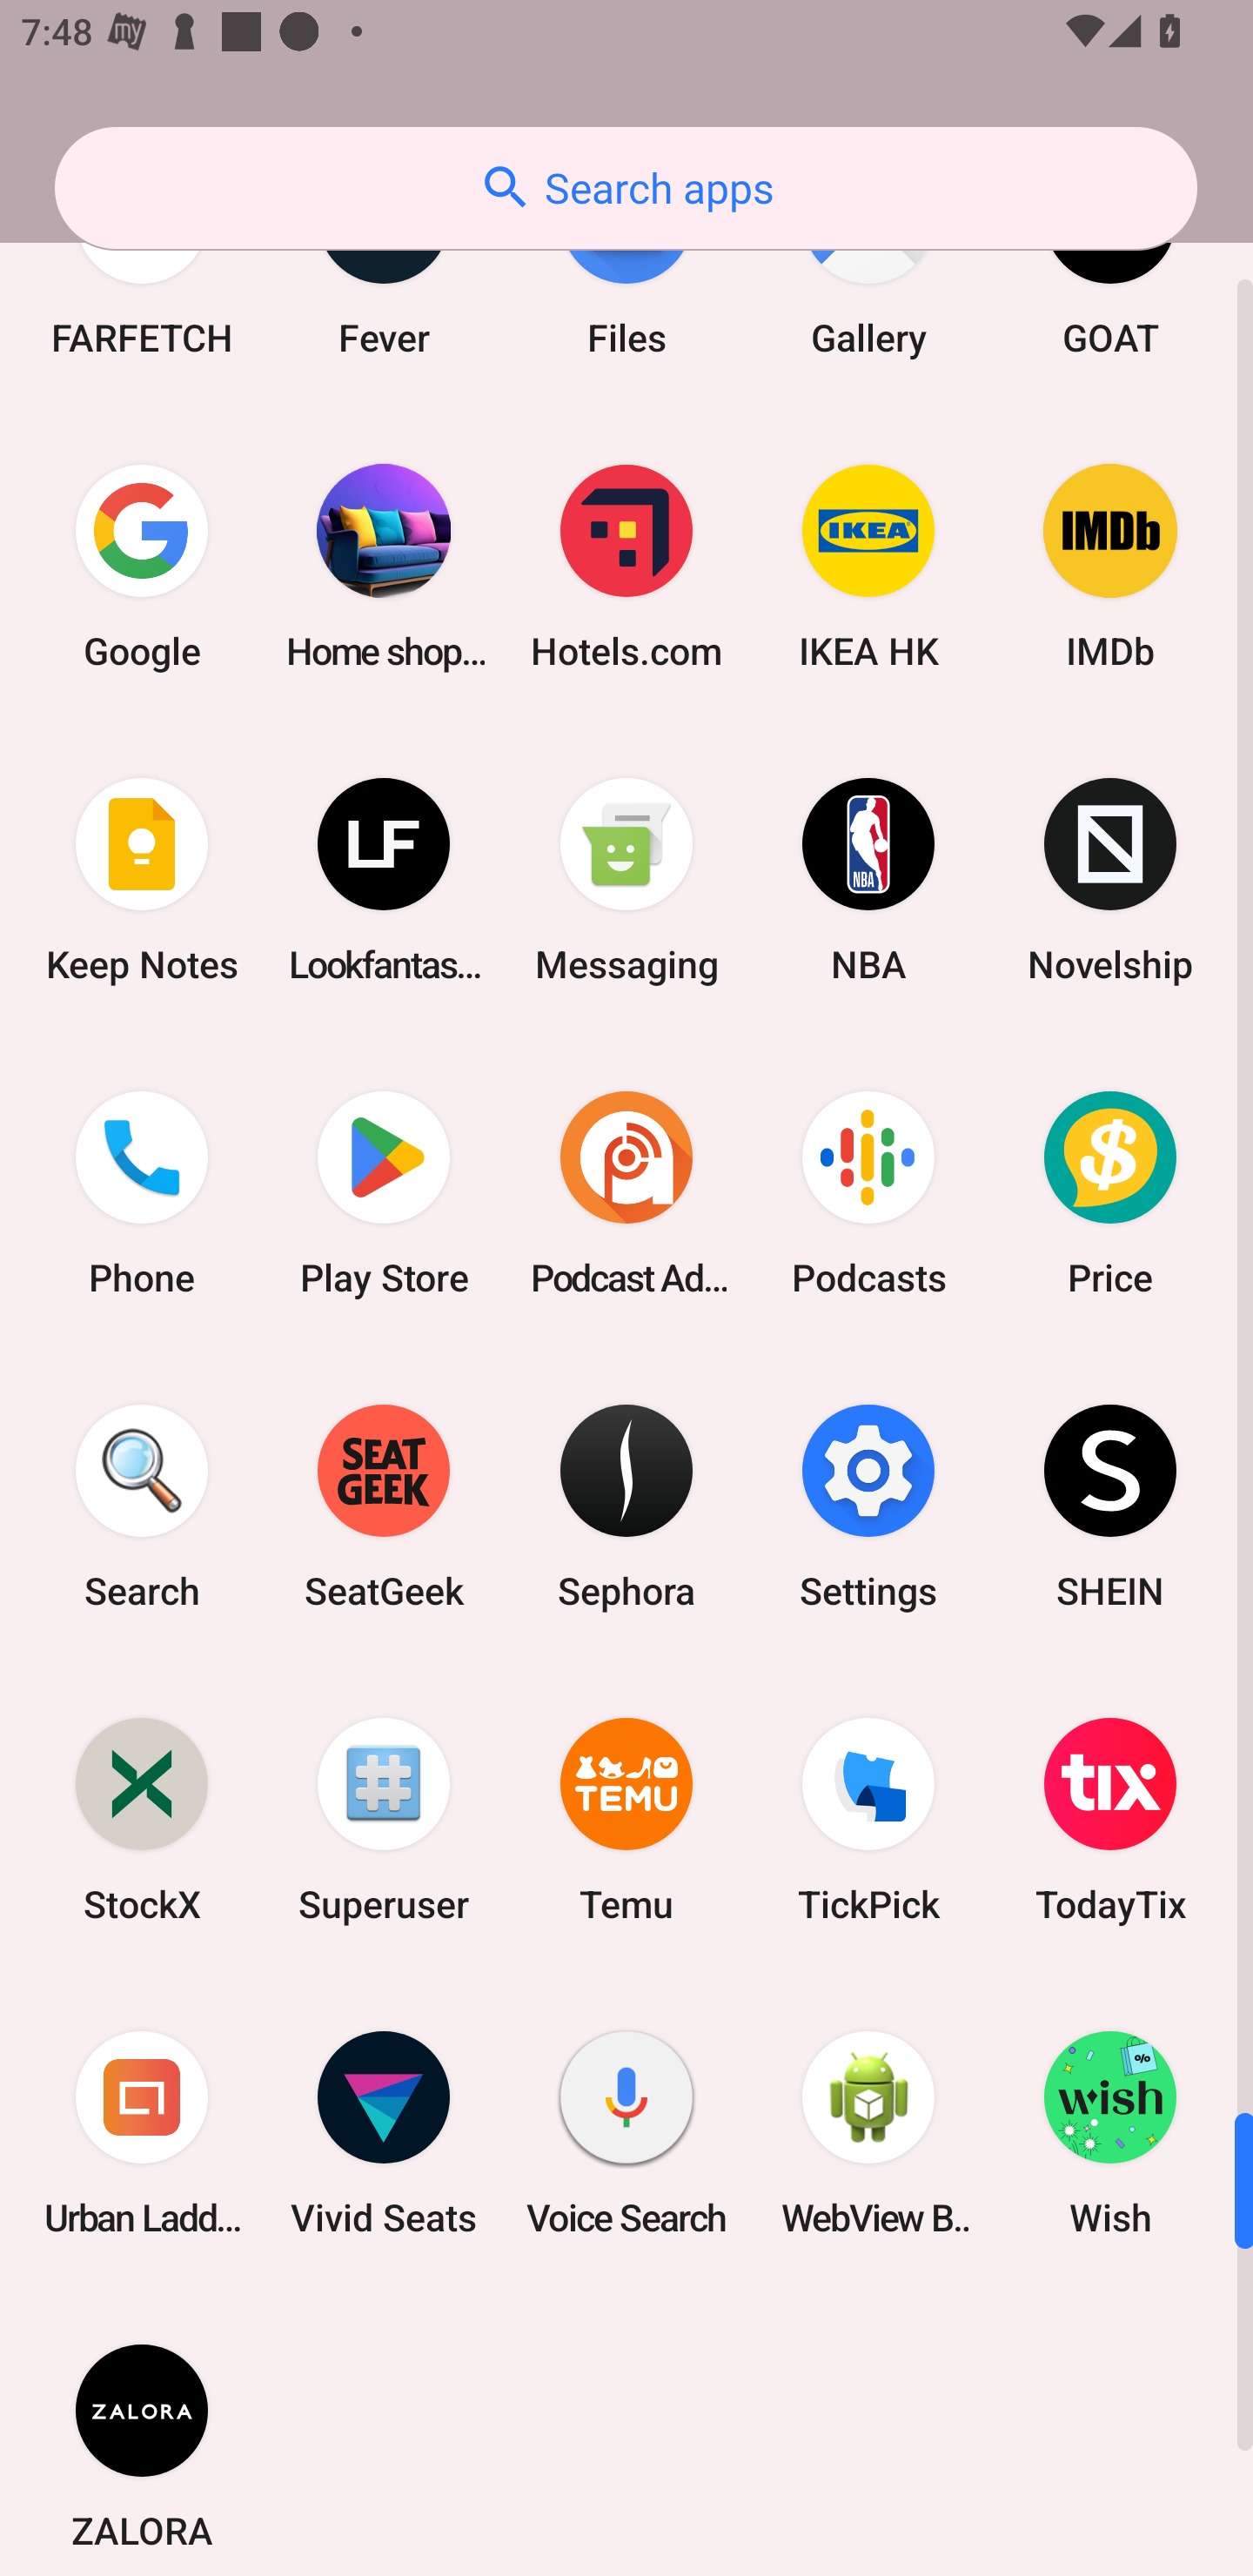  Describe the element at coordinates (868, 2132) in the screenshot. I see `WebView Browser Tester` at that location.